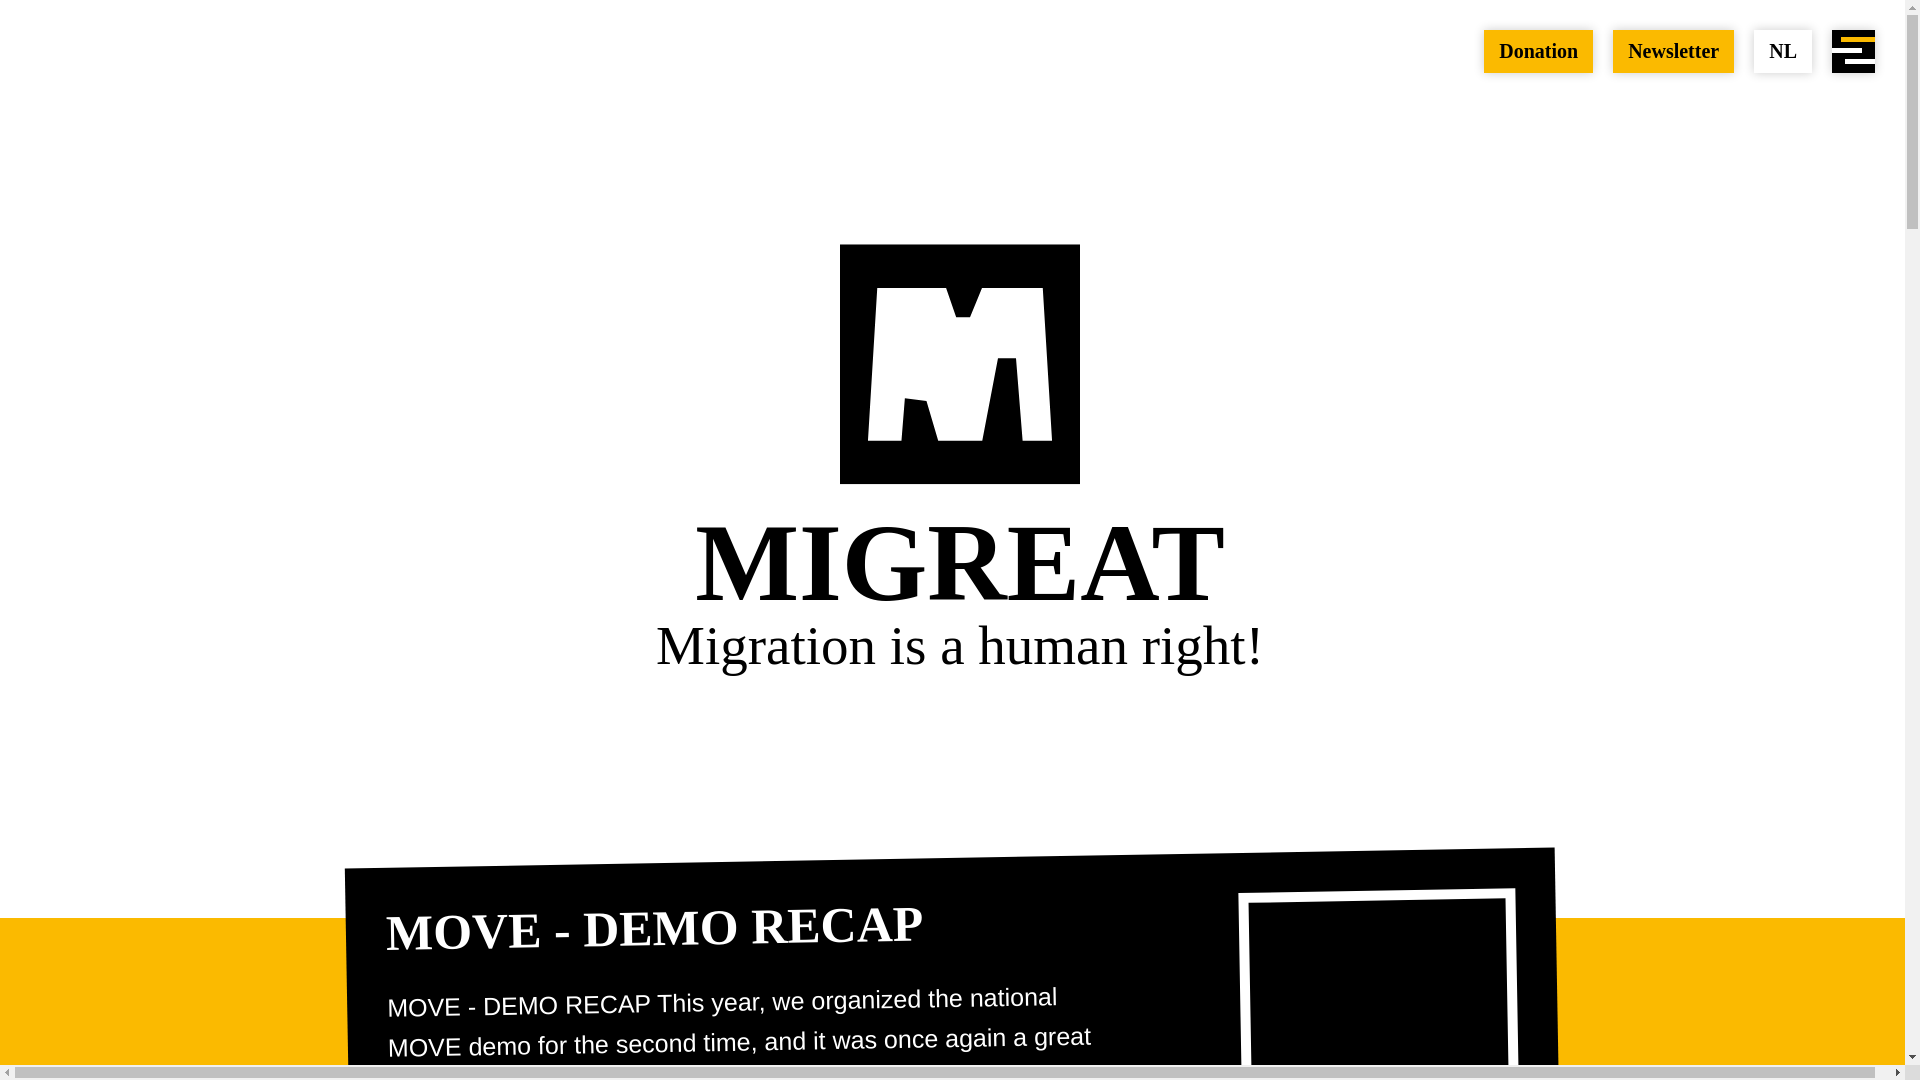 This screenshot has width=1920, height=1080. What do you see at coordinates (1672, 52) in the screenshot?
I see `Newsletter` at bounding box center [1672, 52].